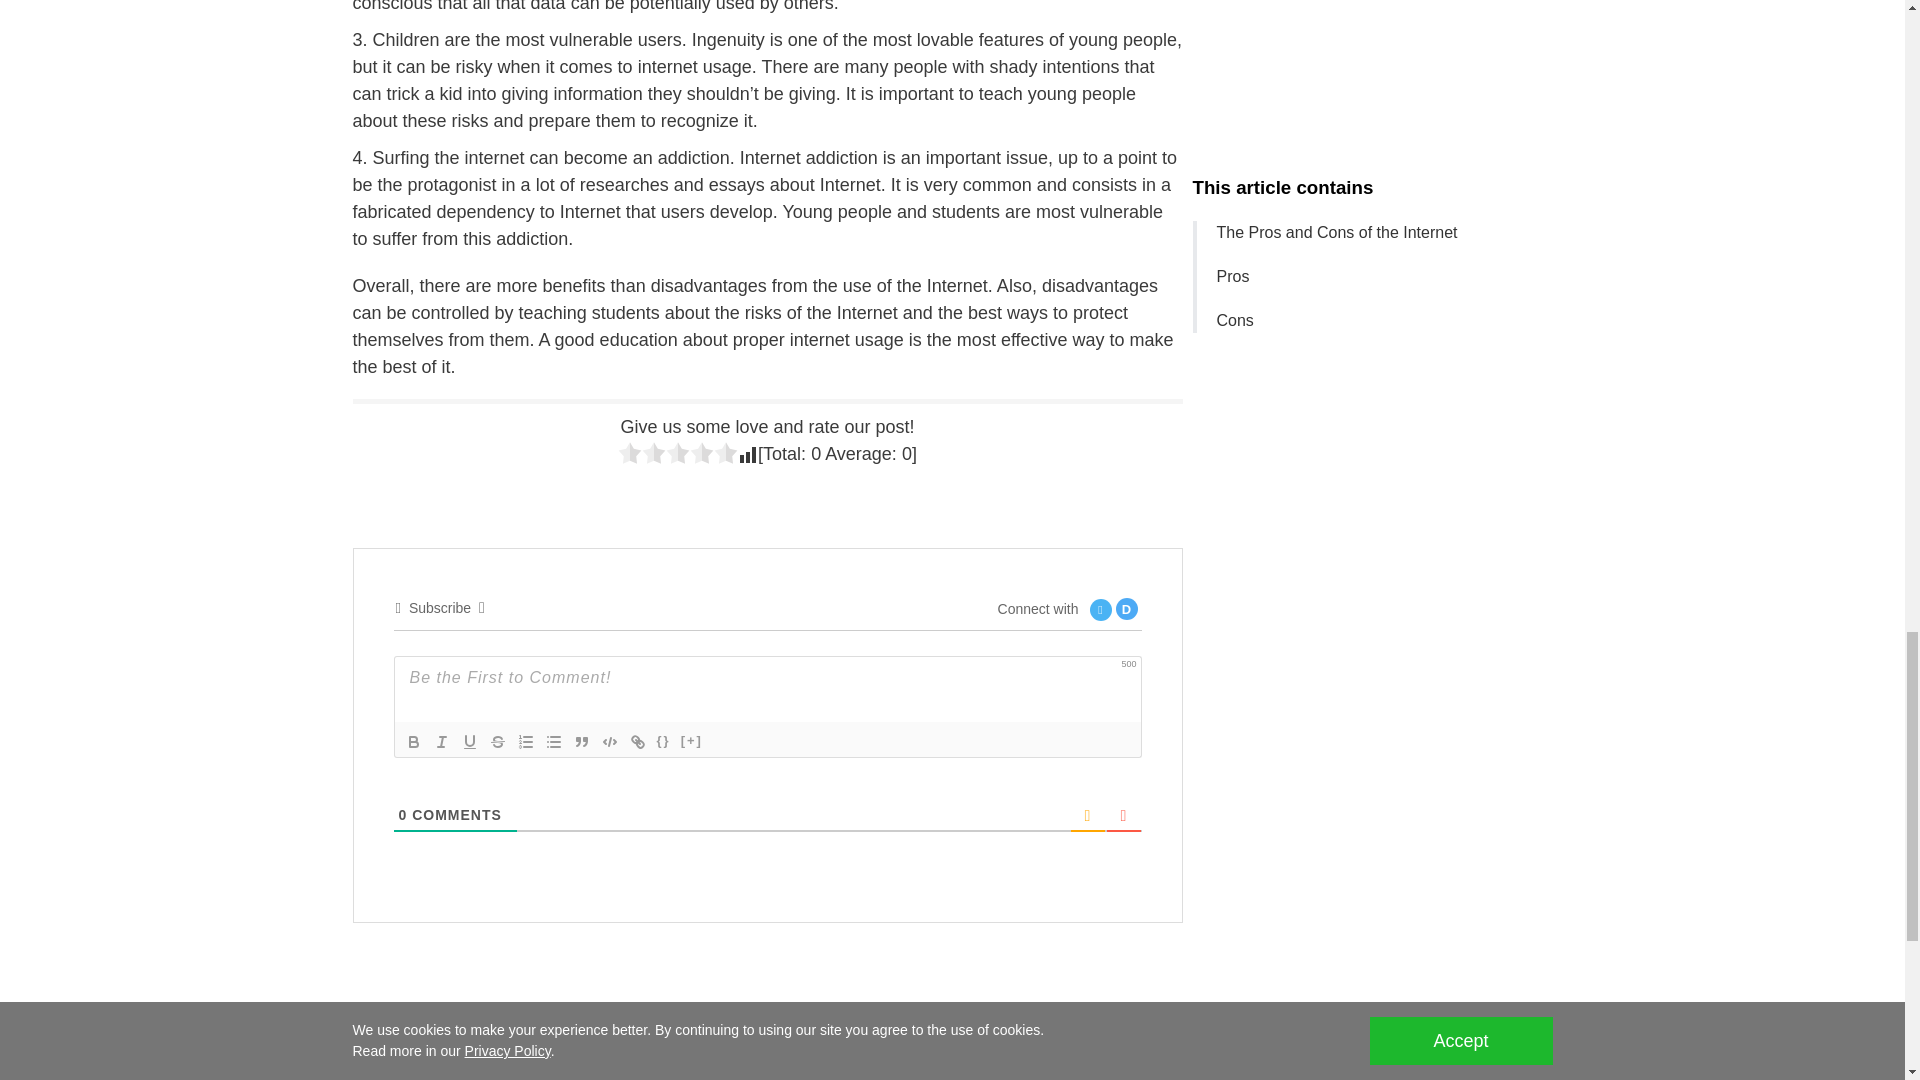 The width and height of the screenshot is (1920, 1080). I want to click on Source Code, so click(664, 742).